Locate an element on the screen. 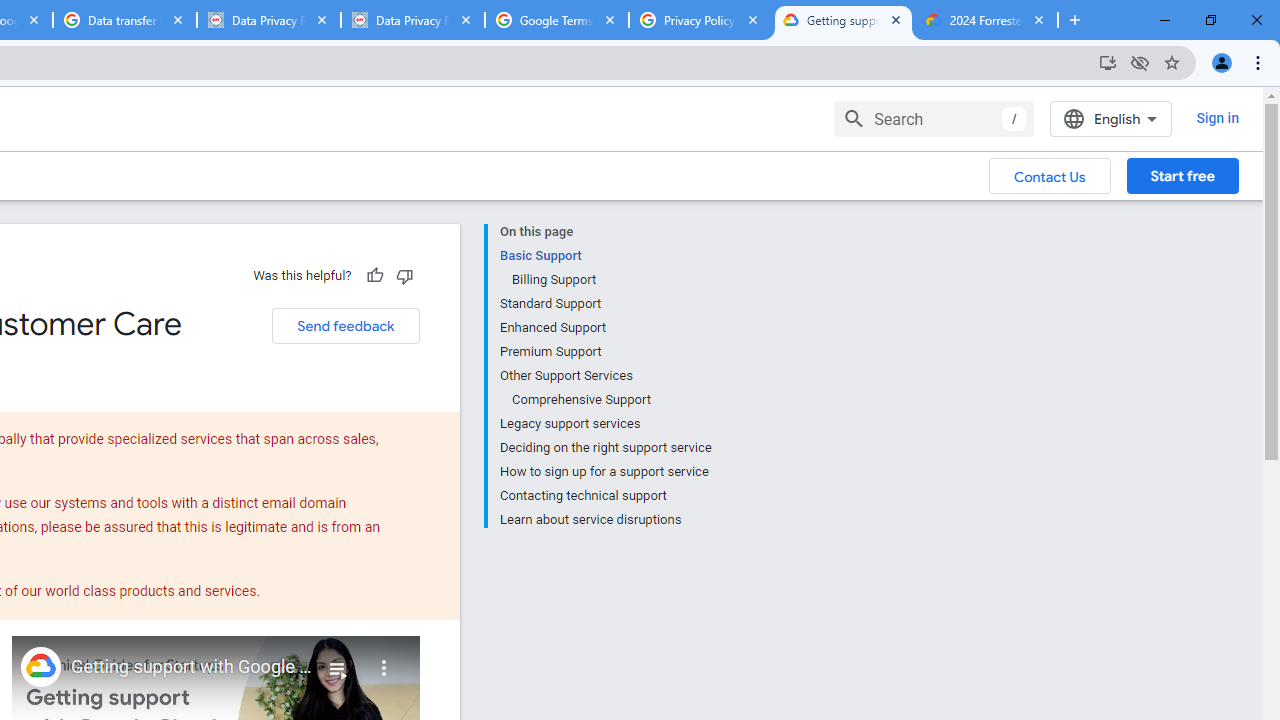 The image size is (1280, 720). Standard Support is located at coordinates (605, 304).